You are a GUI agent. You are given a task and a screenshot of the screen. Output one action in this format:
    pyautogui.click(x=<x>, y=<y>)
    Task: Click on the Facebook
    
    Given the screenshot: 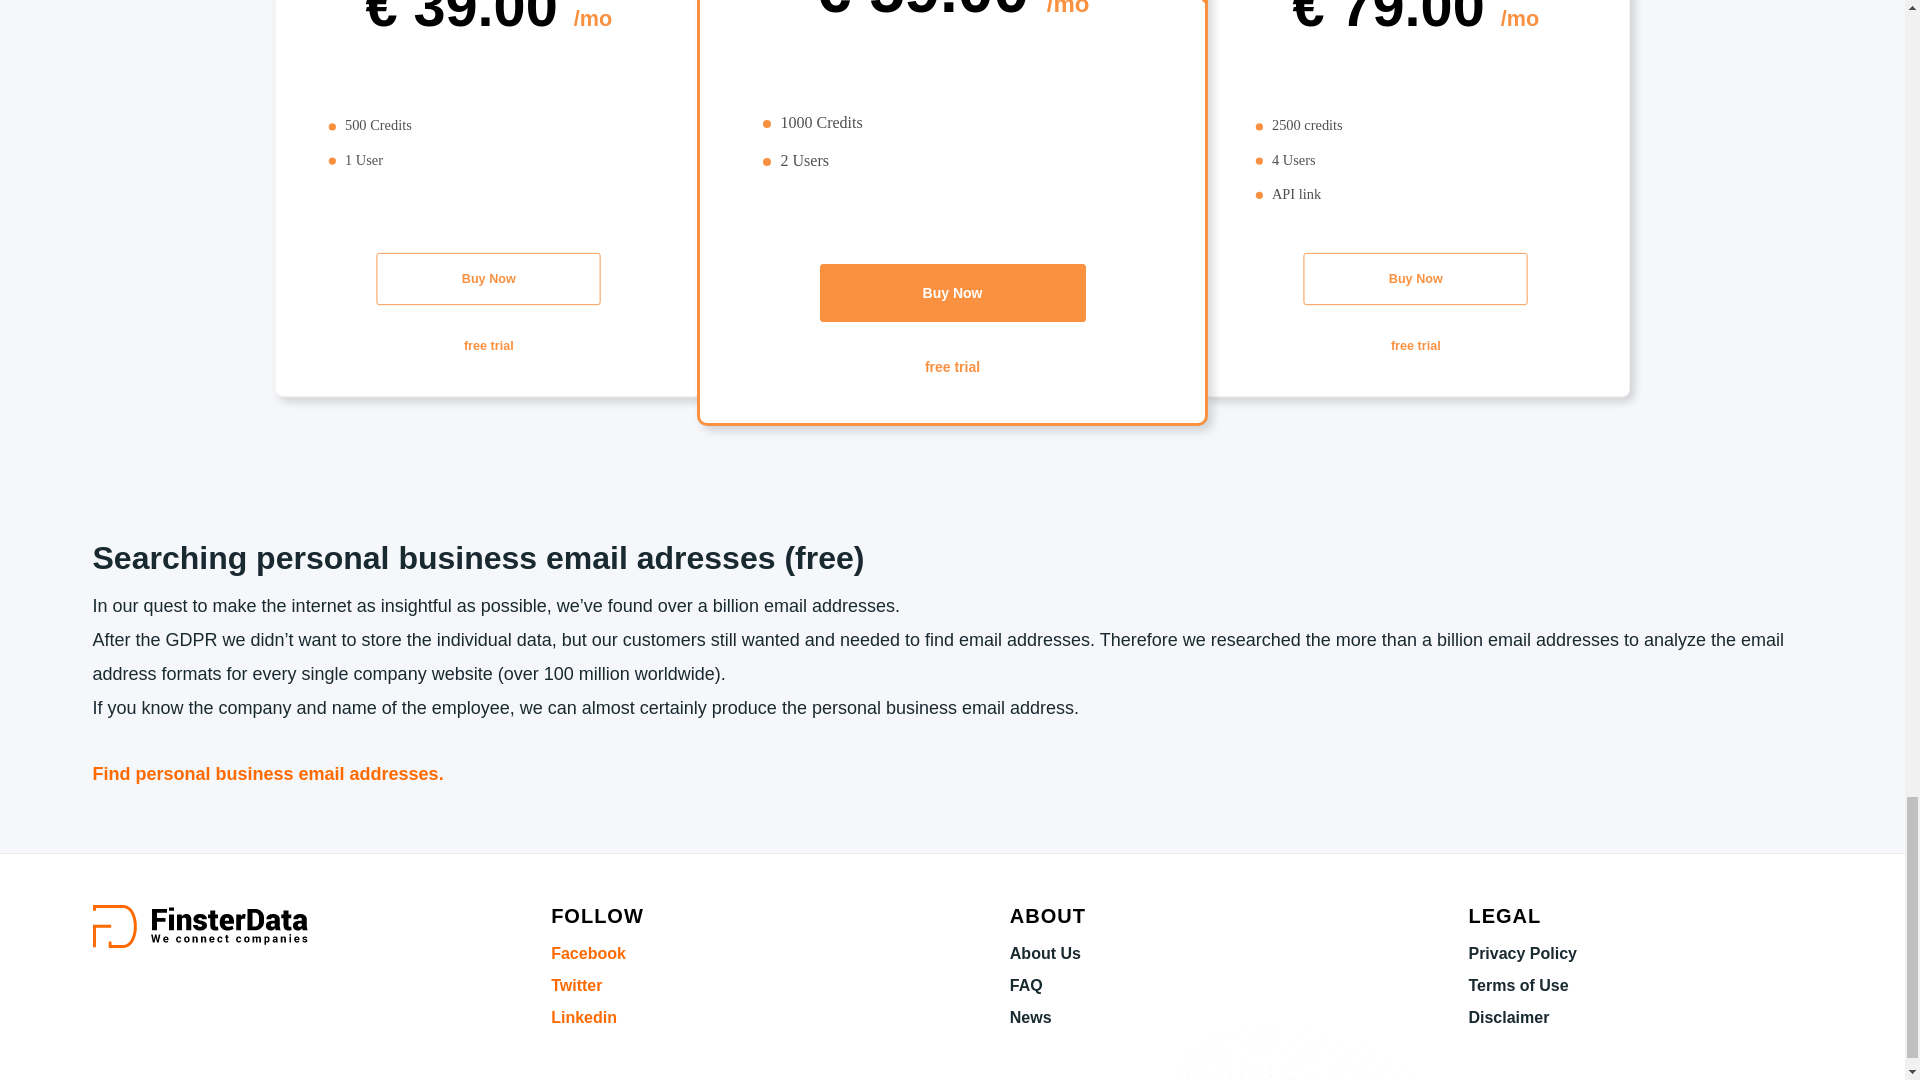 What is the action you would take?
    pyautogui.click(x=588, y=954)
    